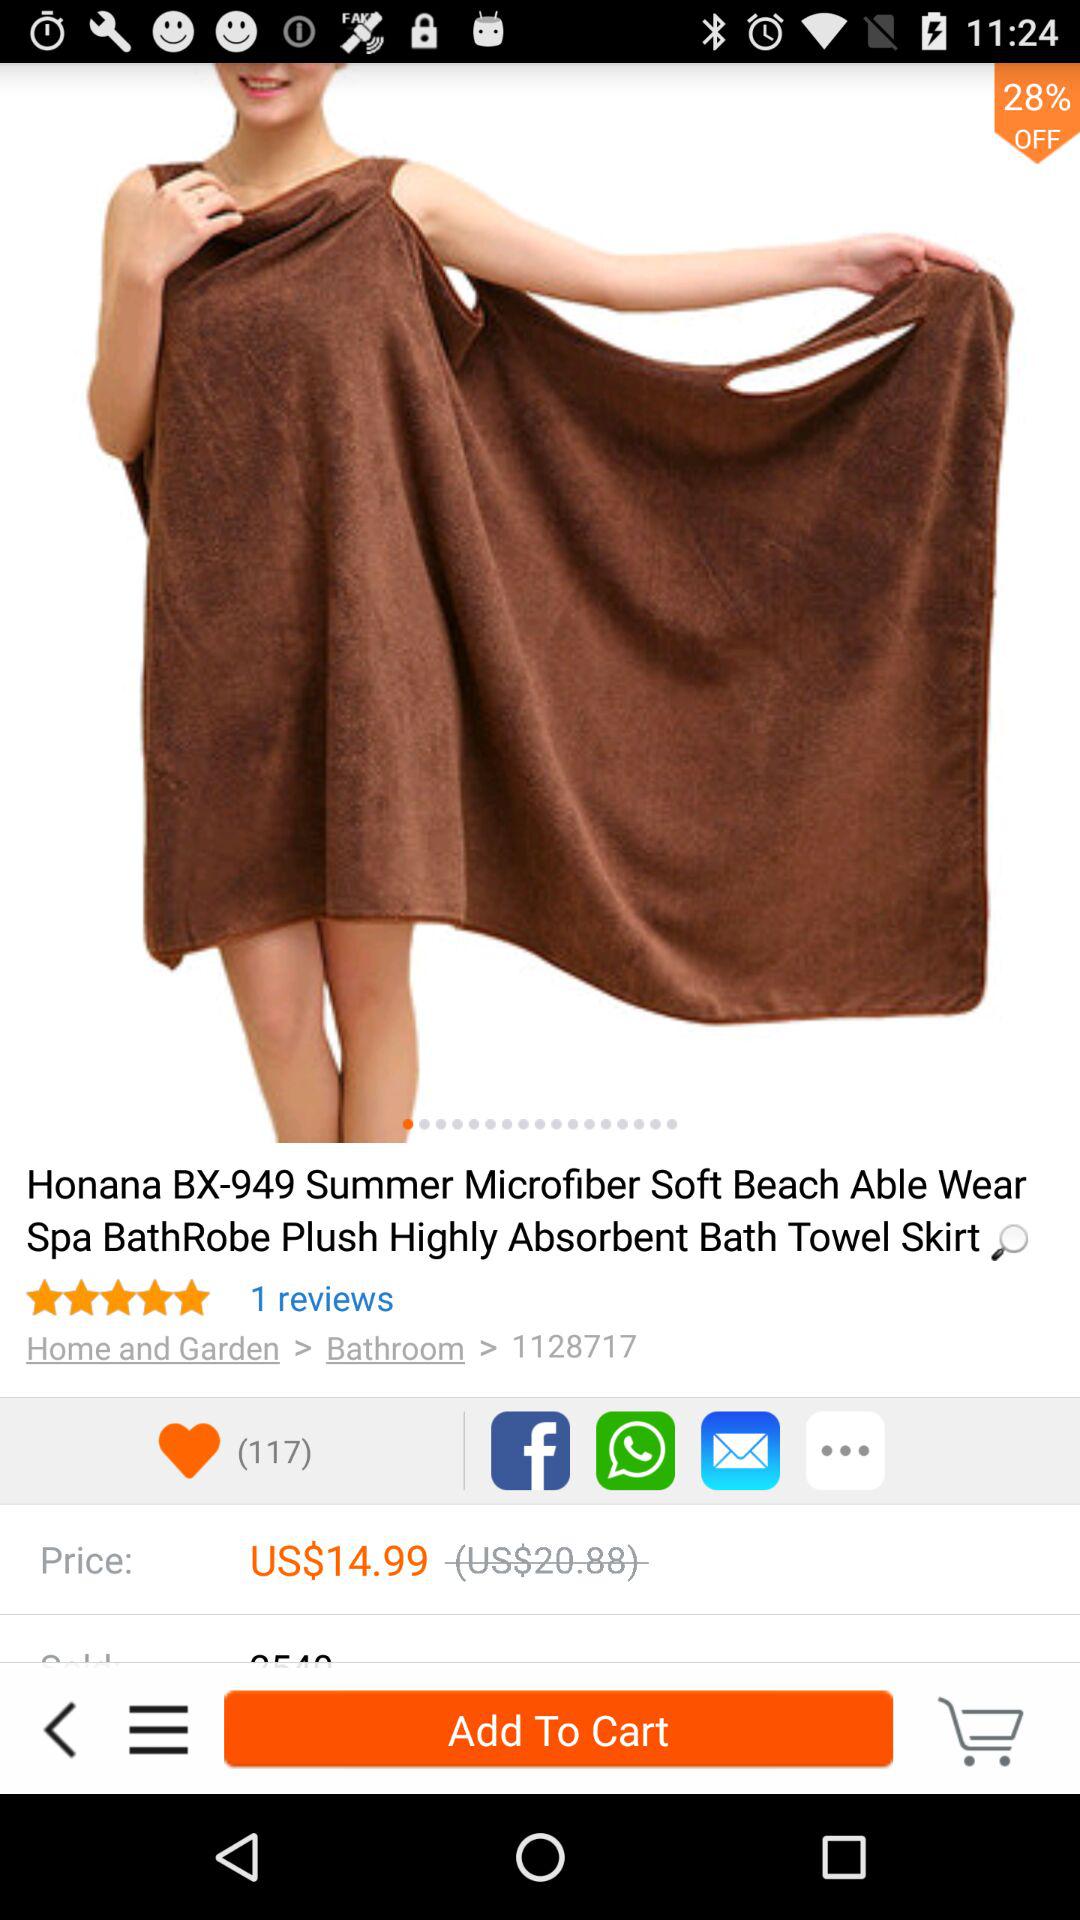 This screenshot has width=1080, height=1920. I want to click on launch home and garden icon, so click(152, 1347).